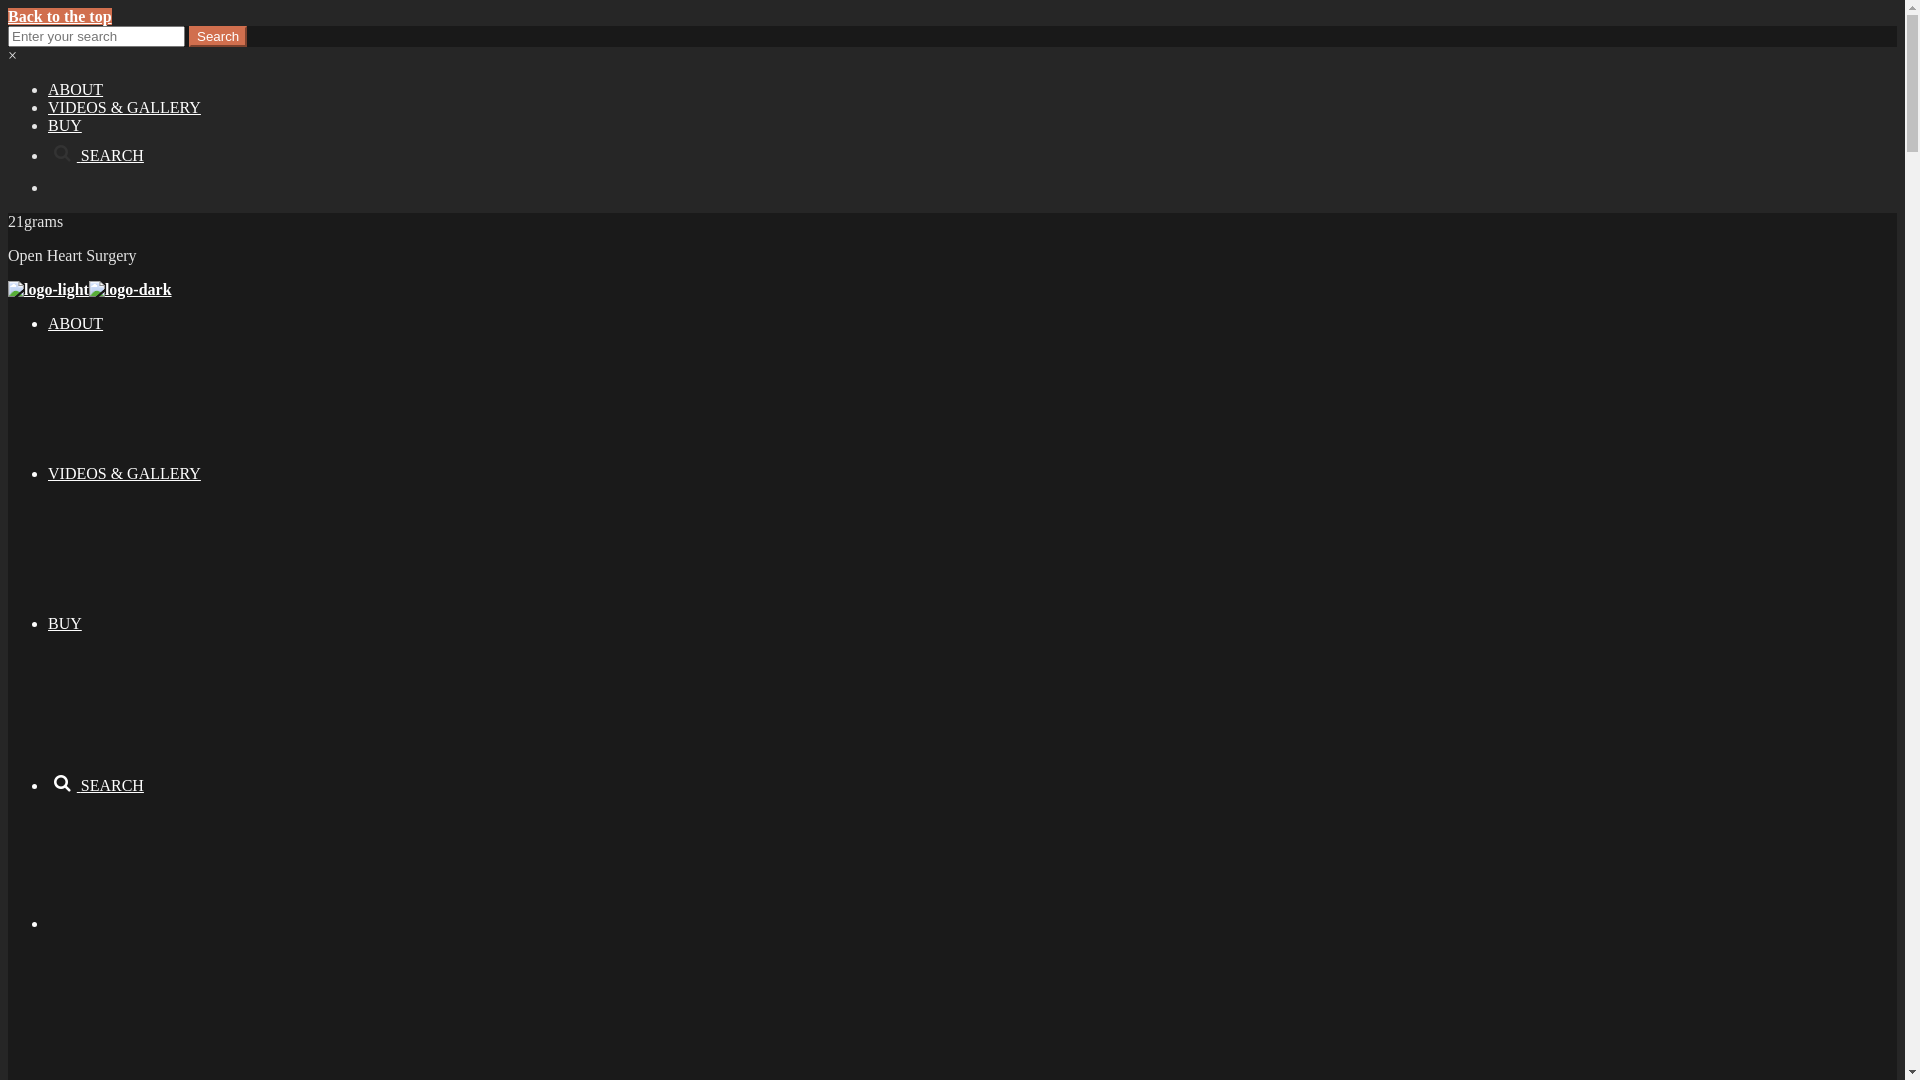  I want to click on SEARCH, so click(96, 786).